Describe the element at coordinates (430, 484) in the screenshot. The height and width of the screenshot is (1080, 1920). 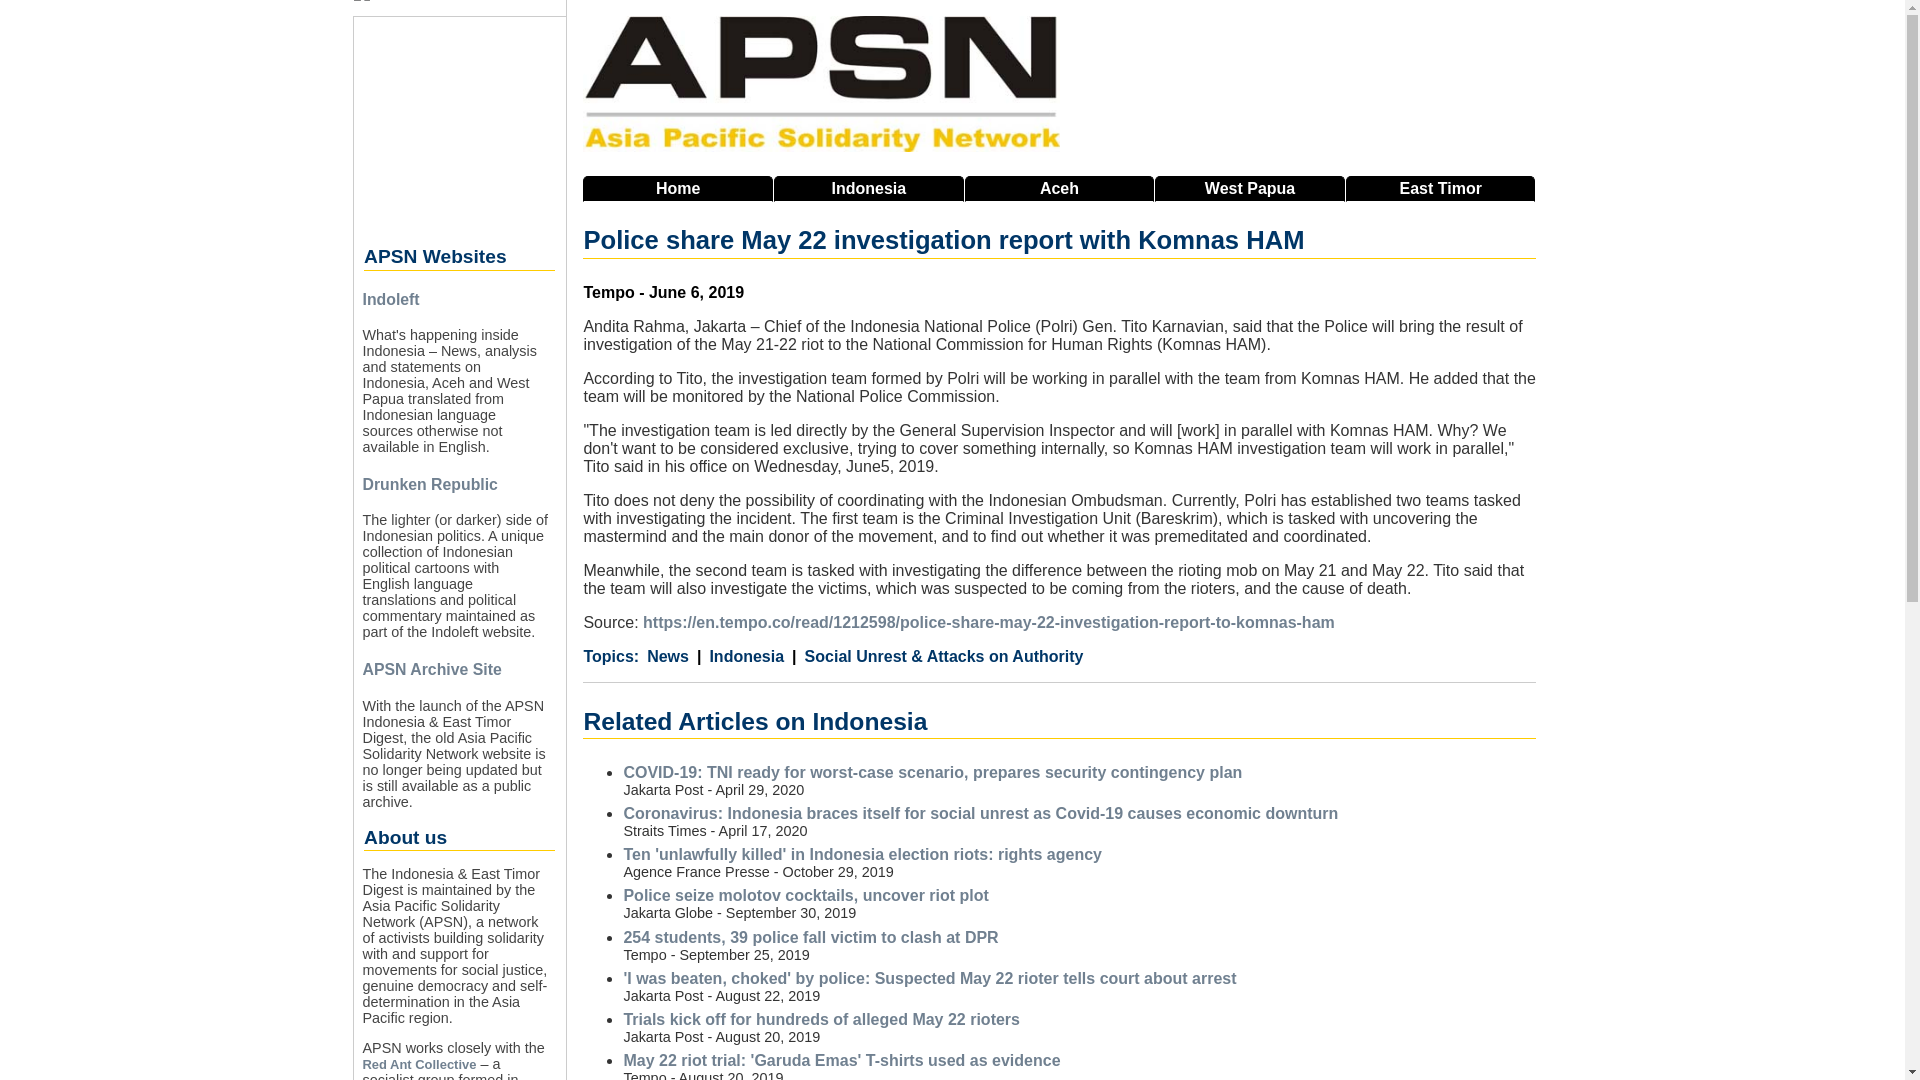
I see `Drunken Republic` at that location.